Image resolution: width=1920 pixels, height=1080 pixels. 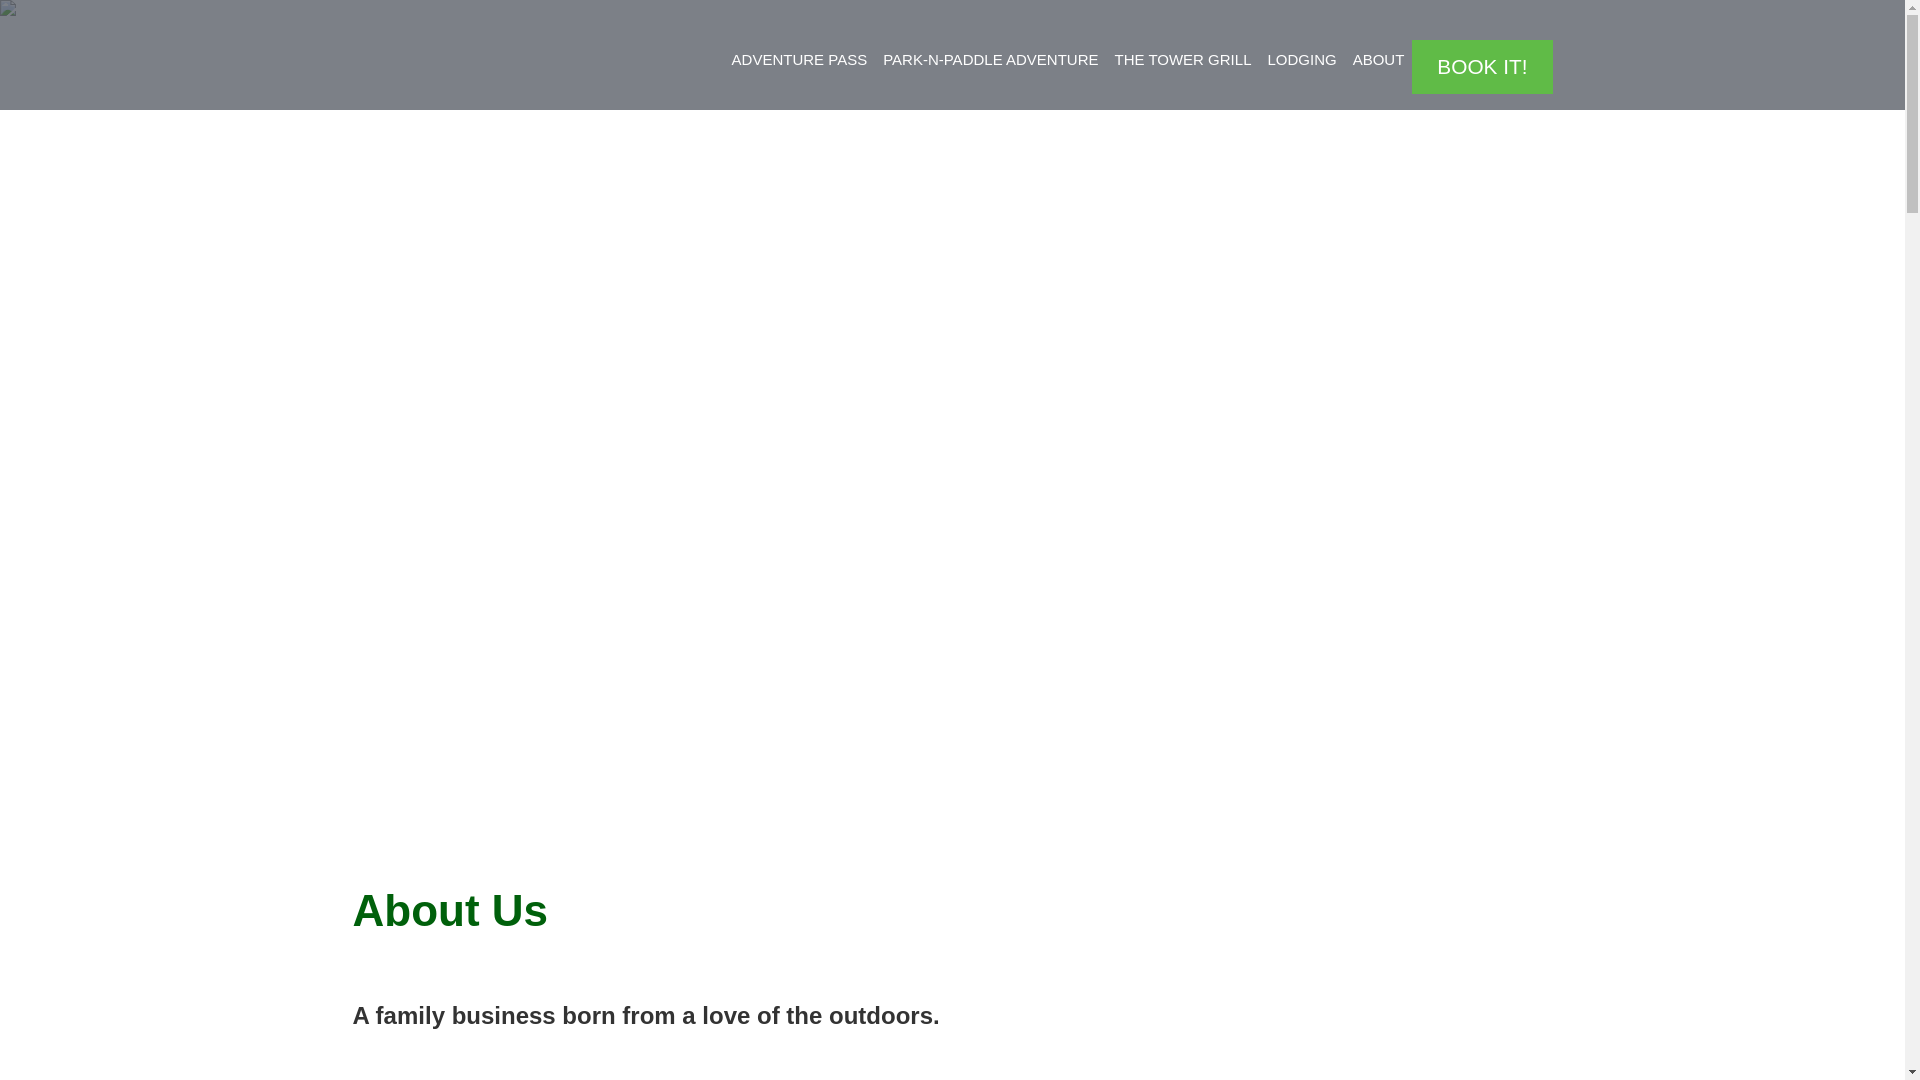 I want to click on ADVENTURE PASS, so click(x=799, y=60).